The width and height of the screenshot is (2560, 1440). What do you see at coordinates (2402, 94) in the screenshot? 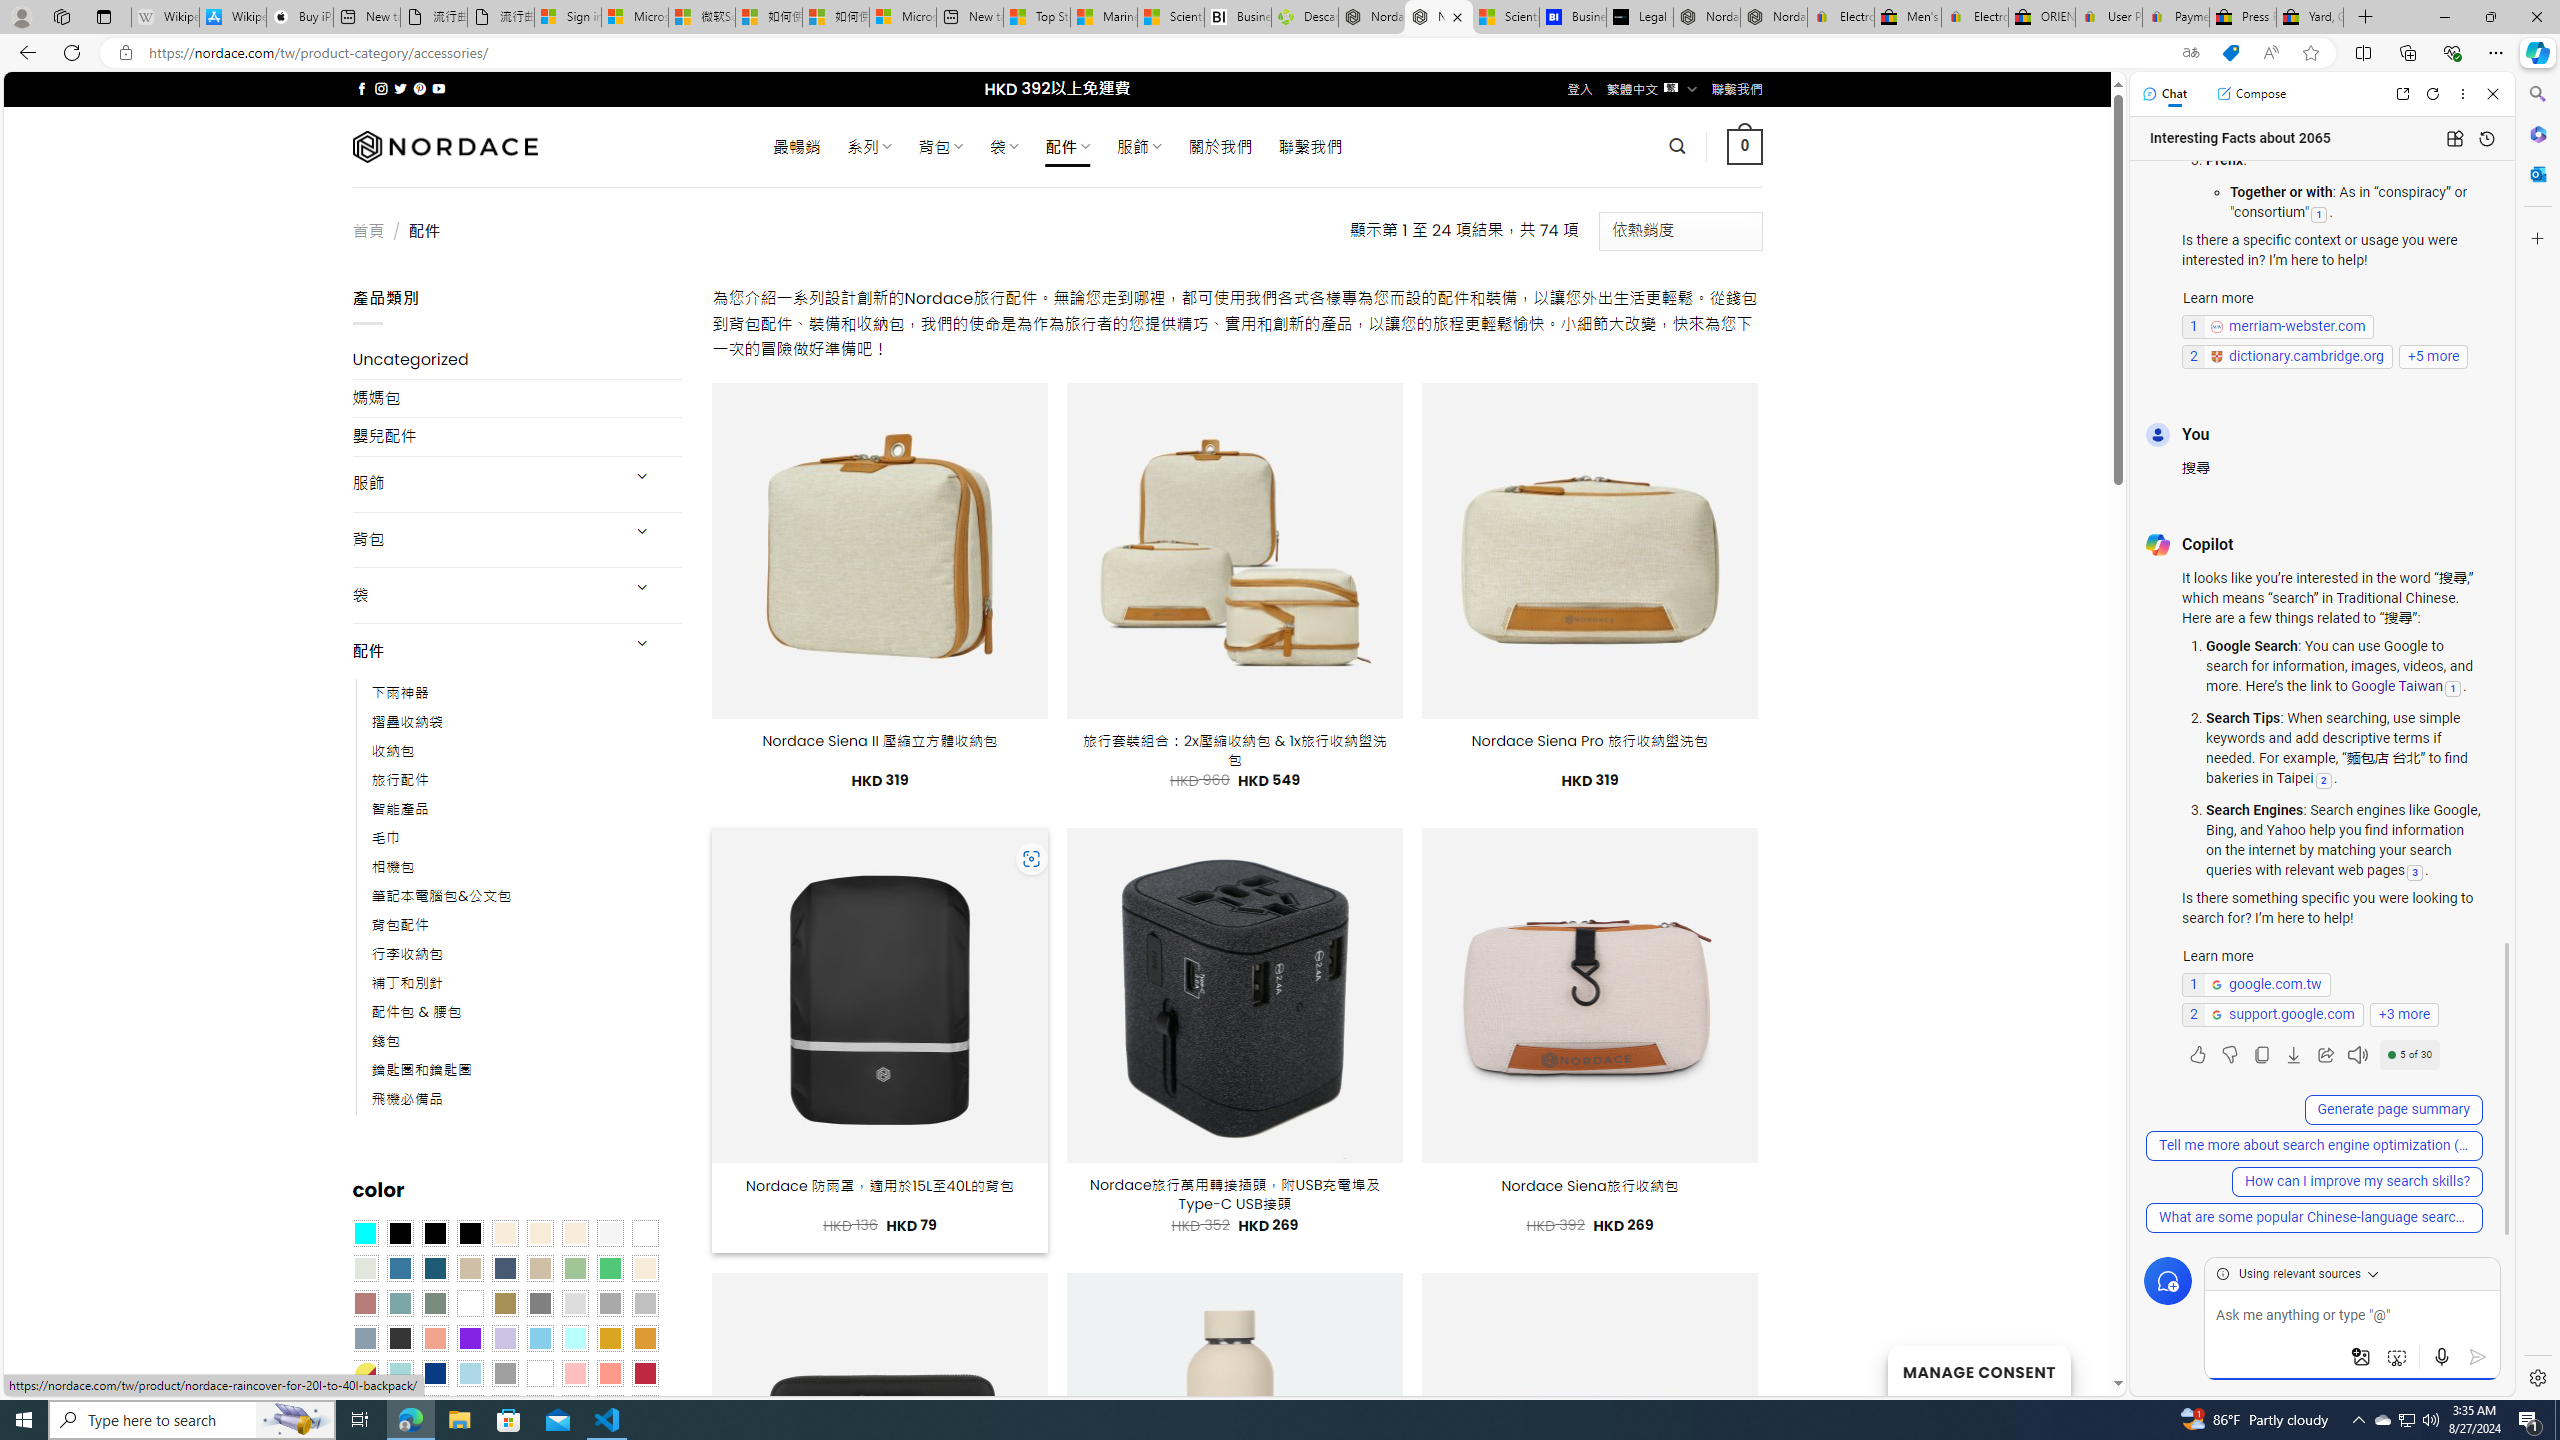
I see `Open link in new tab` at bounding box center [2402, 94].